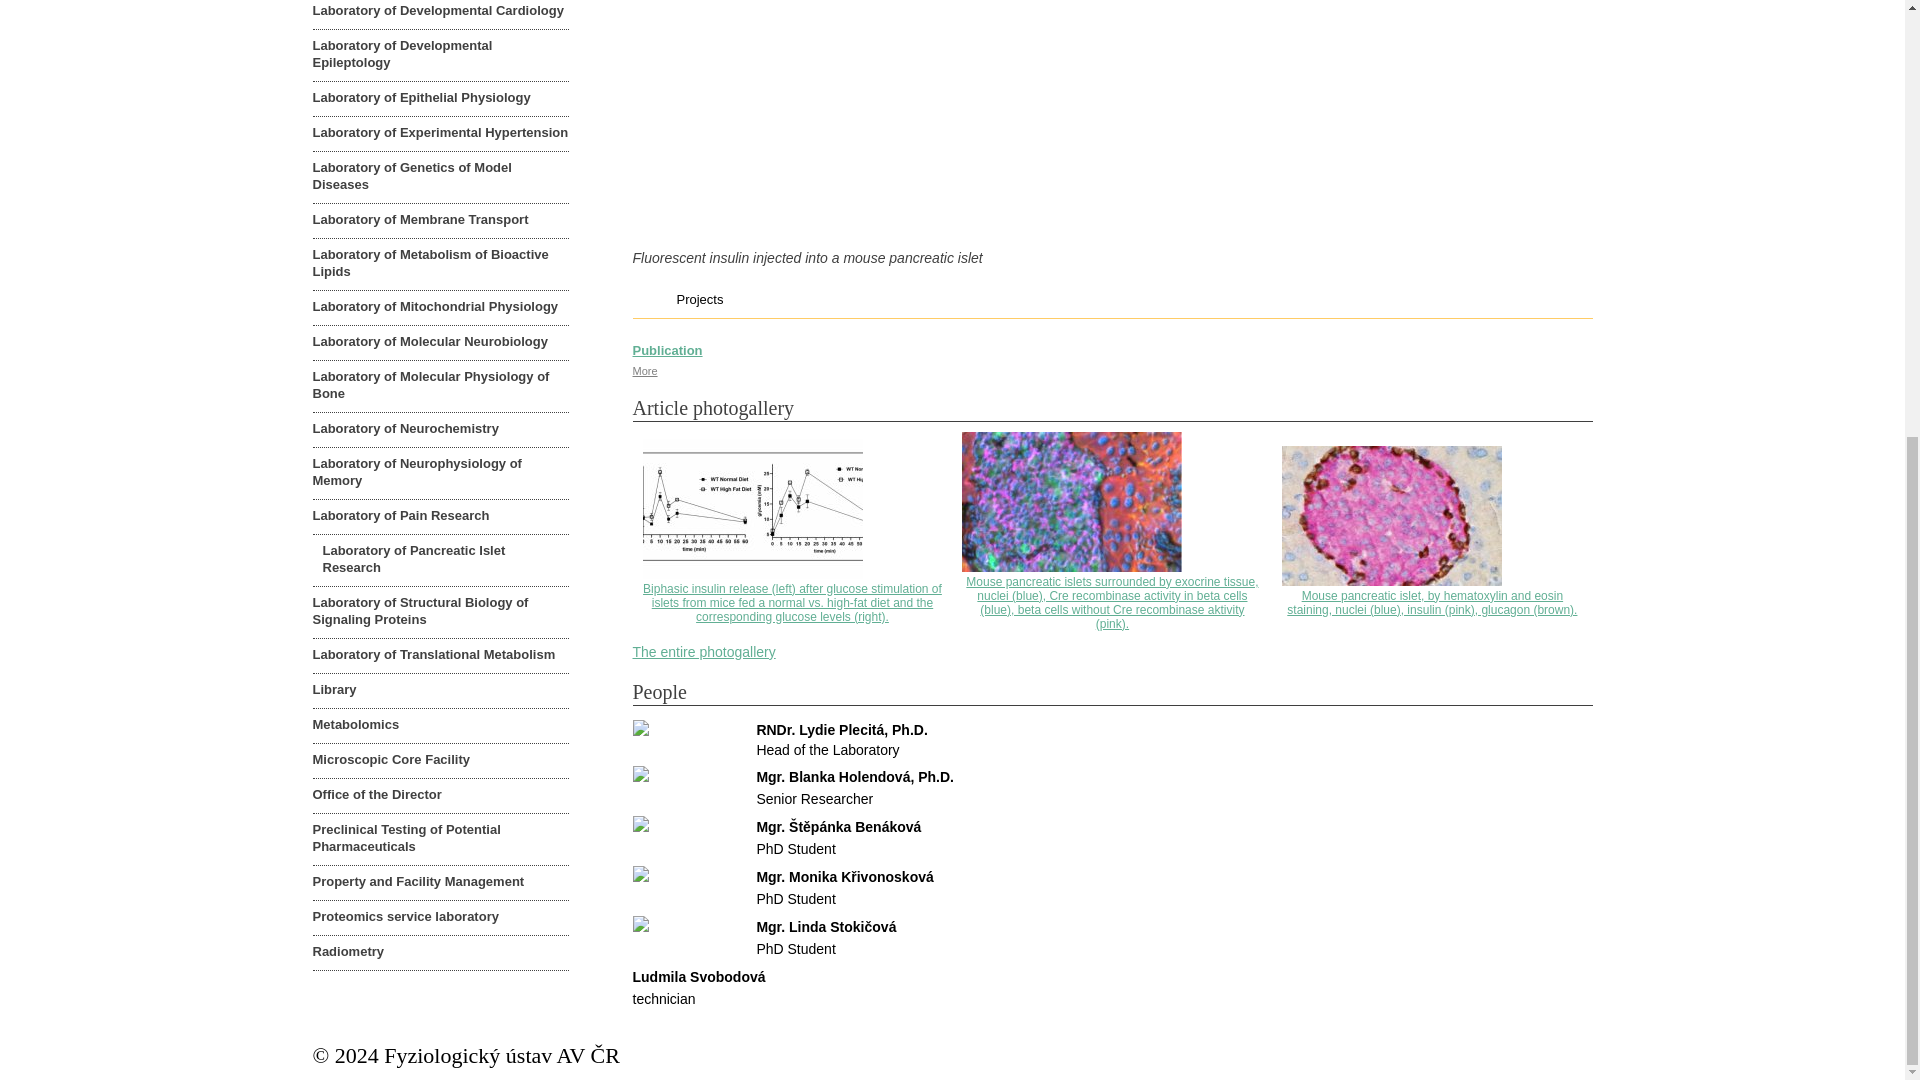 This screenshot has height=1080, width=1920. I want to click on Laboratory of Developmental Cardiology, so click(440, 14).